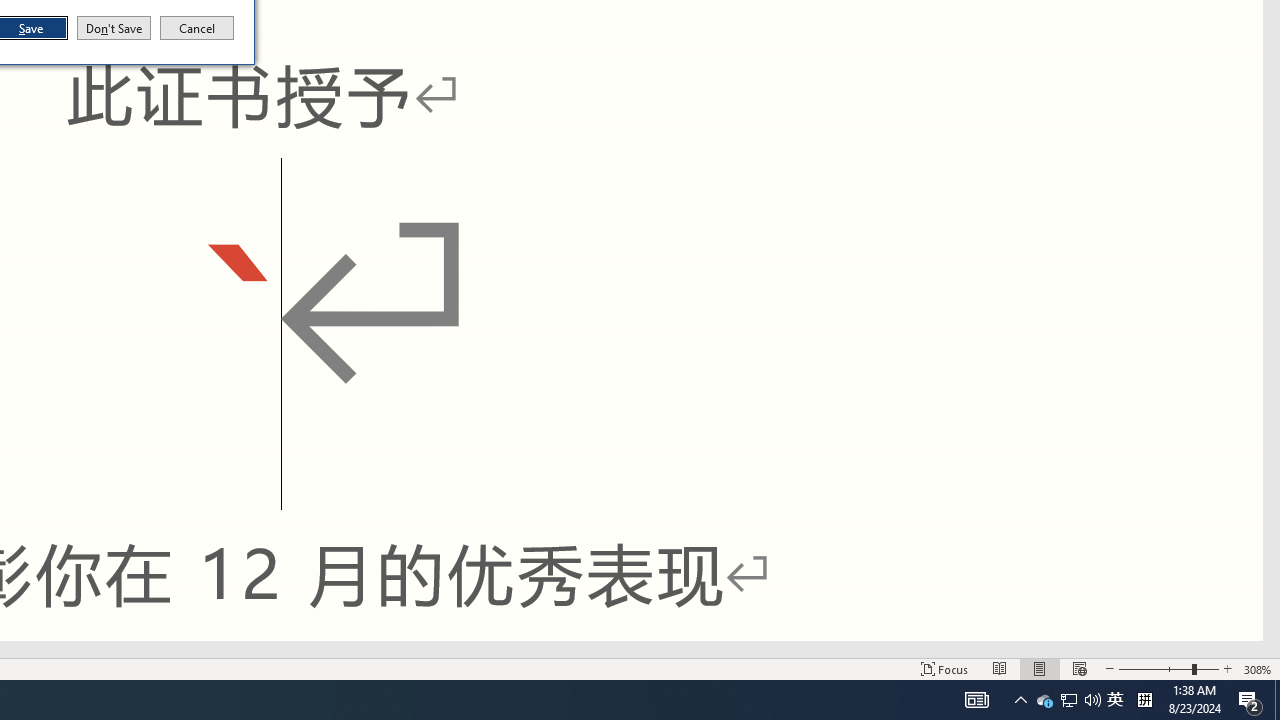 The width and height of the screenshot is (1280, 720). I want to click on AutomationID: 4105, so click(976, 700).